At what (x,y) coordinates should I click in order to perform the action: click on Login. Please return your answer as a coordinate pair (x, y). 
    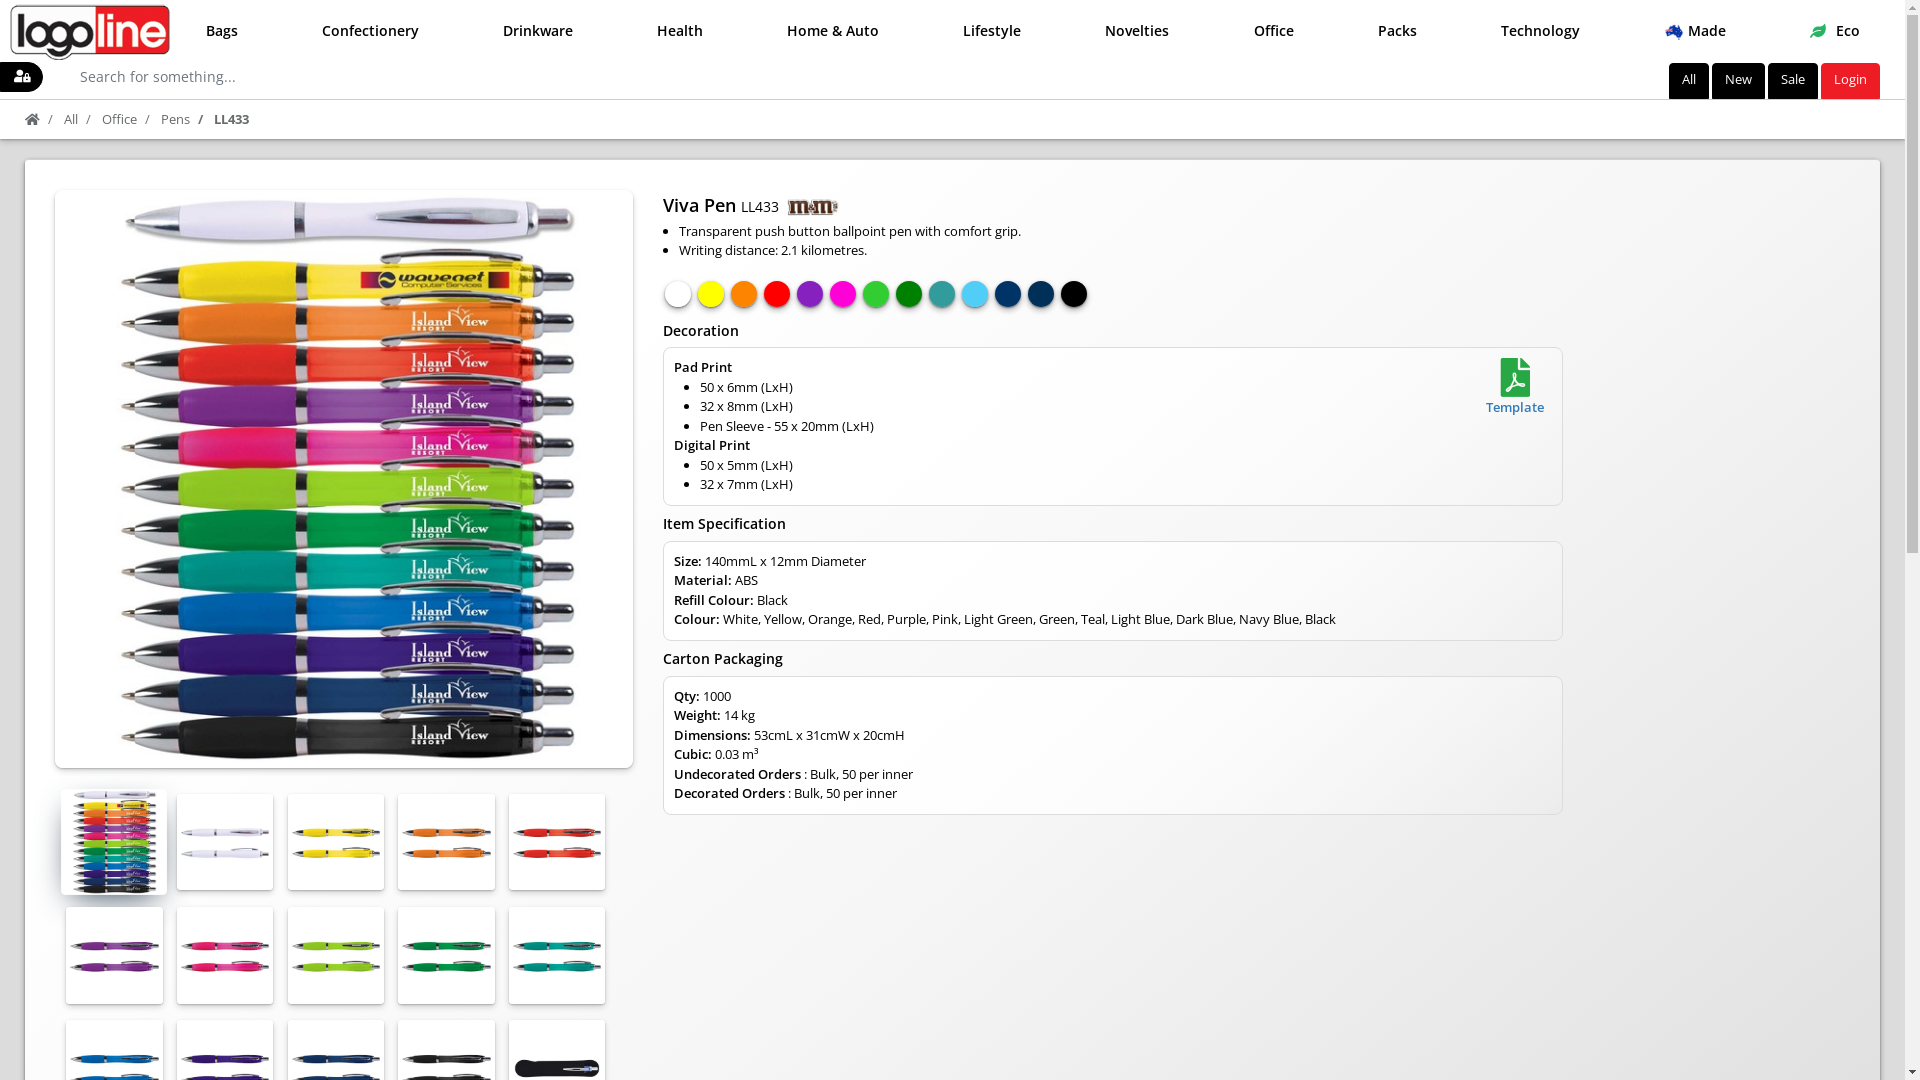
    Looking at the image, I should click on (1850, 81).